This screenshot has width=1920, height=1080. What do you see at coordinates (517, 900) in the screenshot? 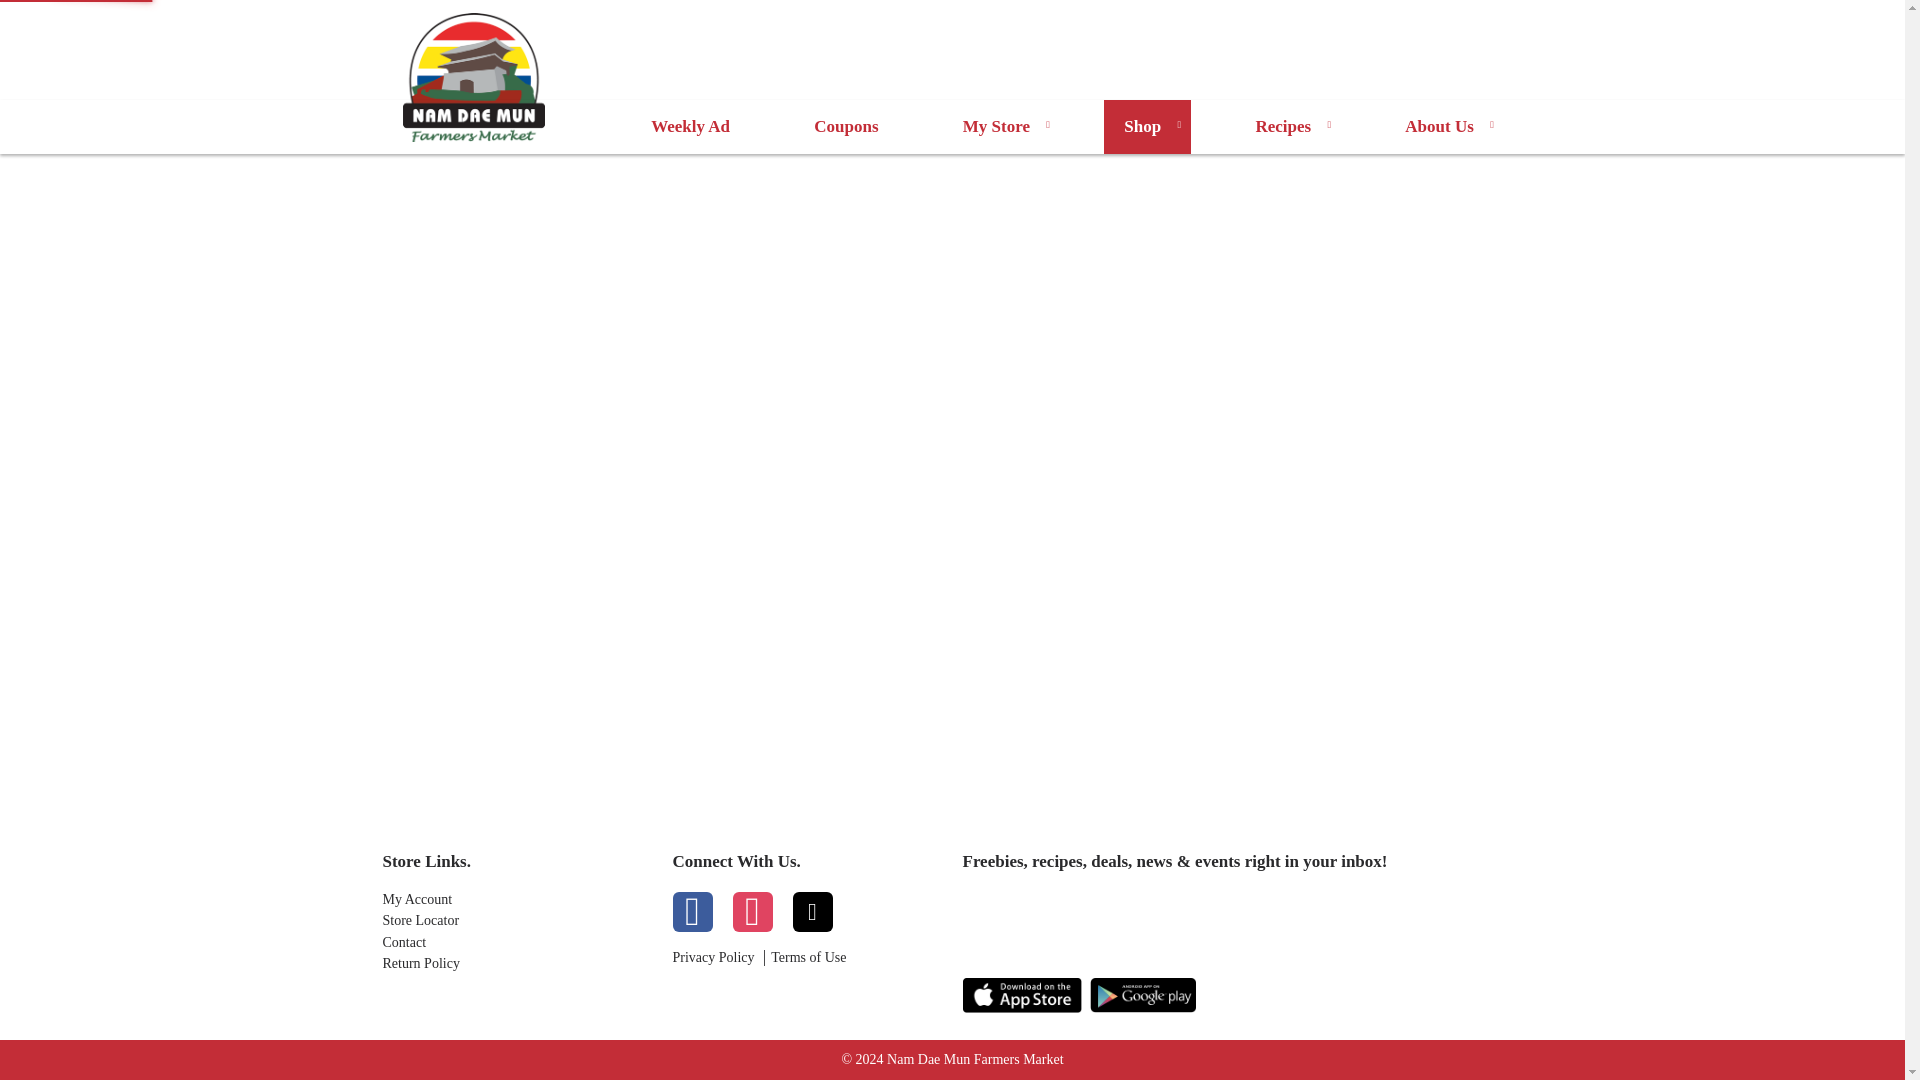
I see `My Account` at bounding box center [517, 900].